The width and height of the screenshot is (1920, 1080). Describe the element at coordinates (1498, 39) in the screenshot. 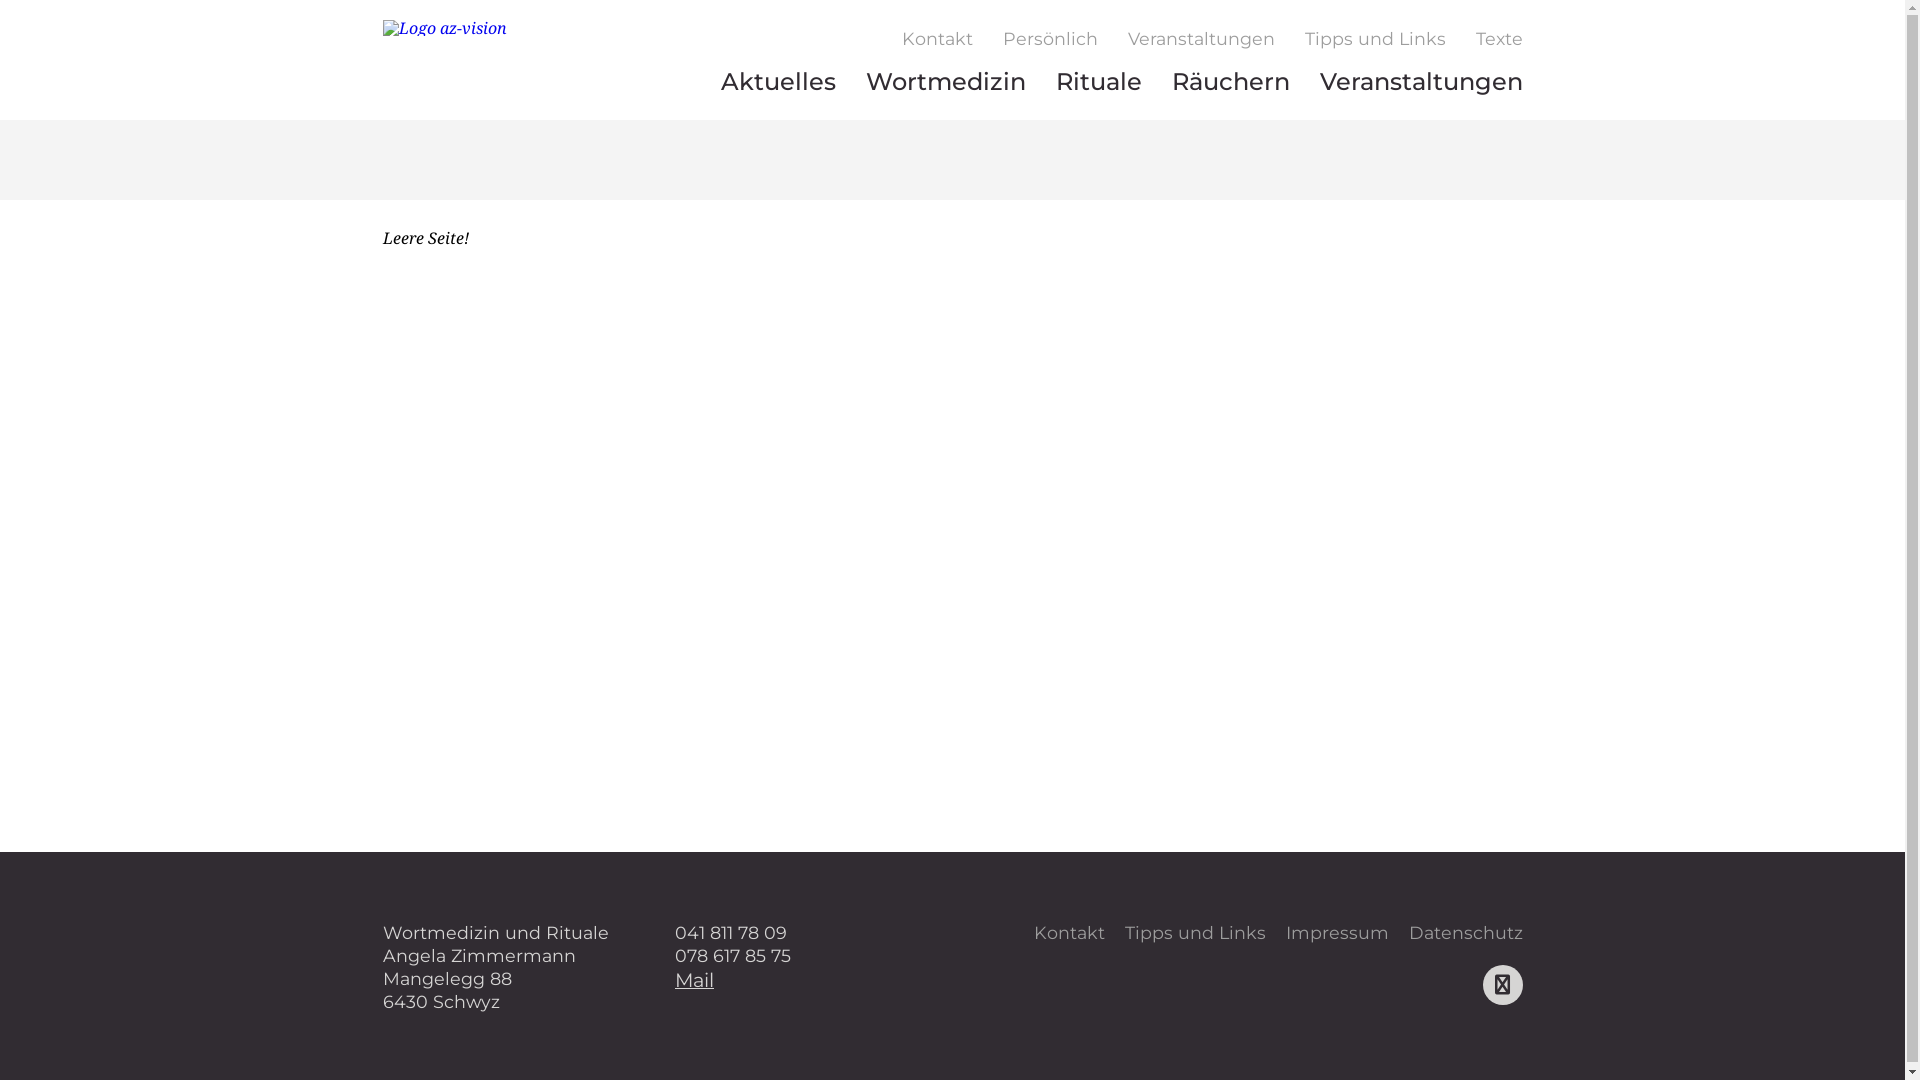

I see `Texte` at that location.